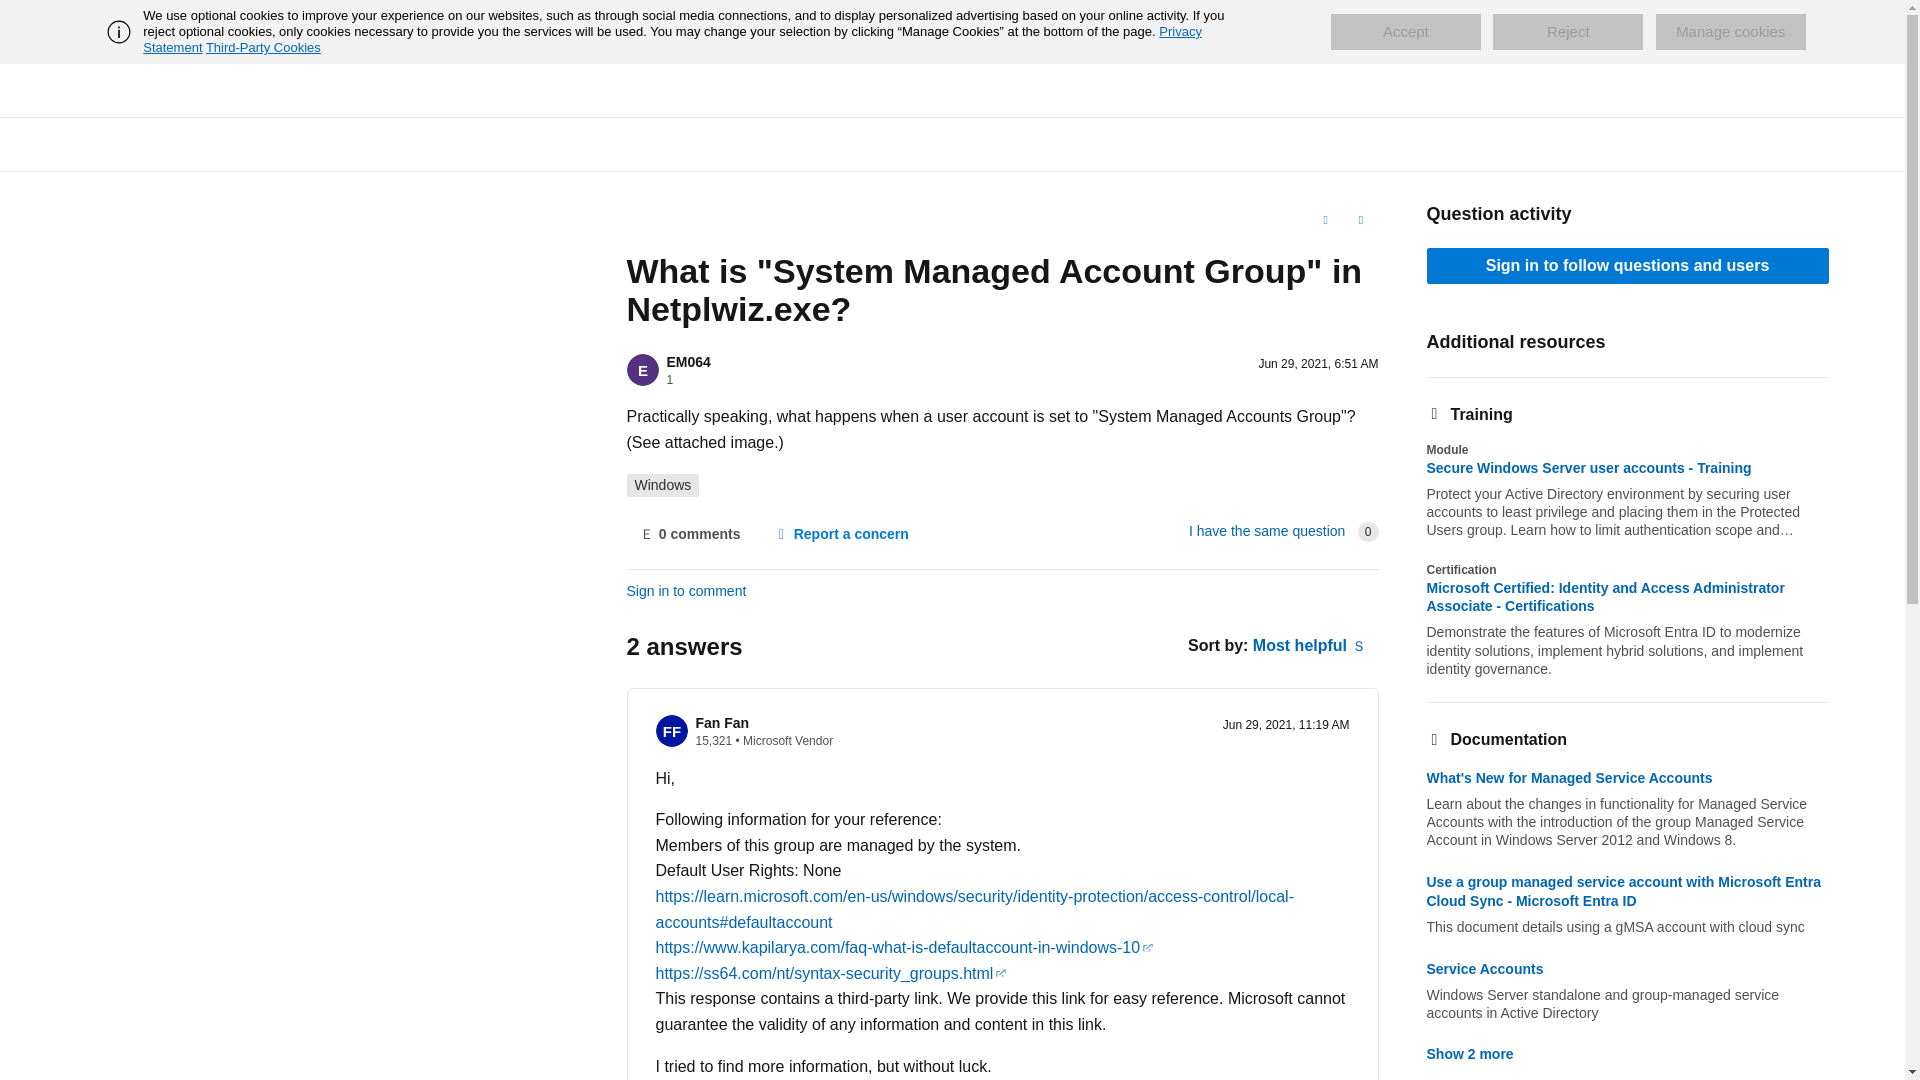 This screenshot has height=1080, width=1920. I want to click on Third-Party Cookies, so click(262, 47).